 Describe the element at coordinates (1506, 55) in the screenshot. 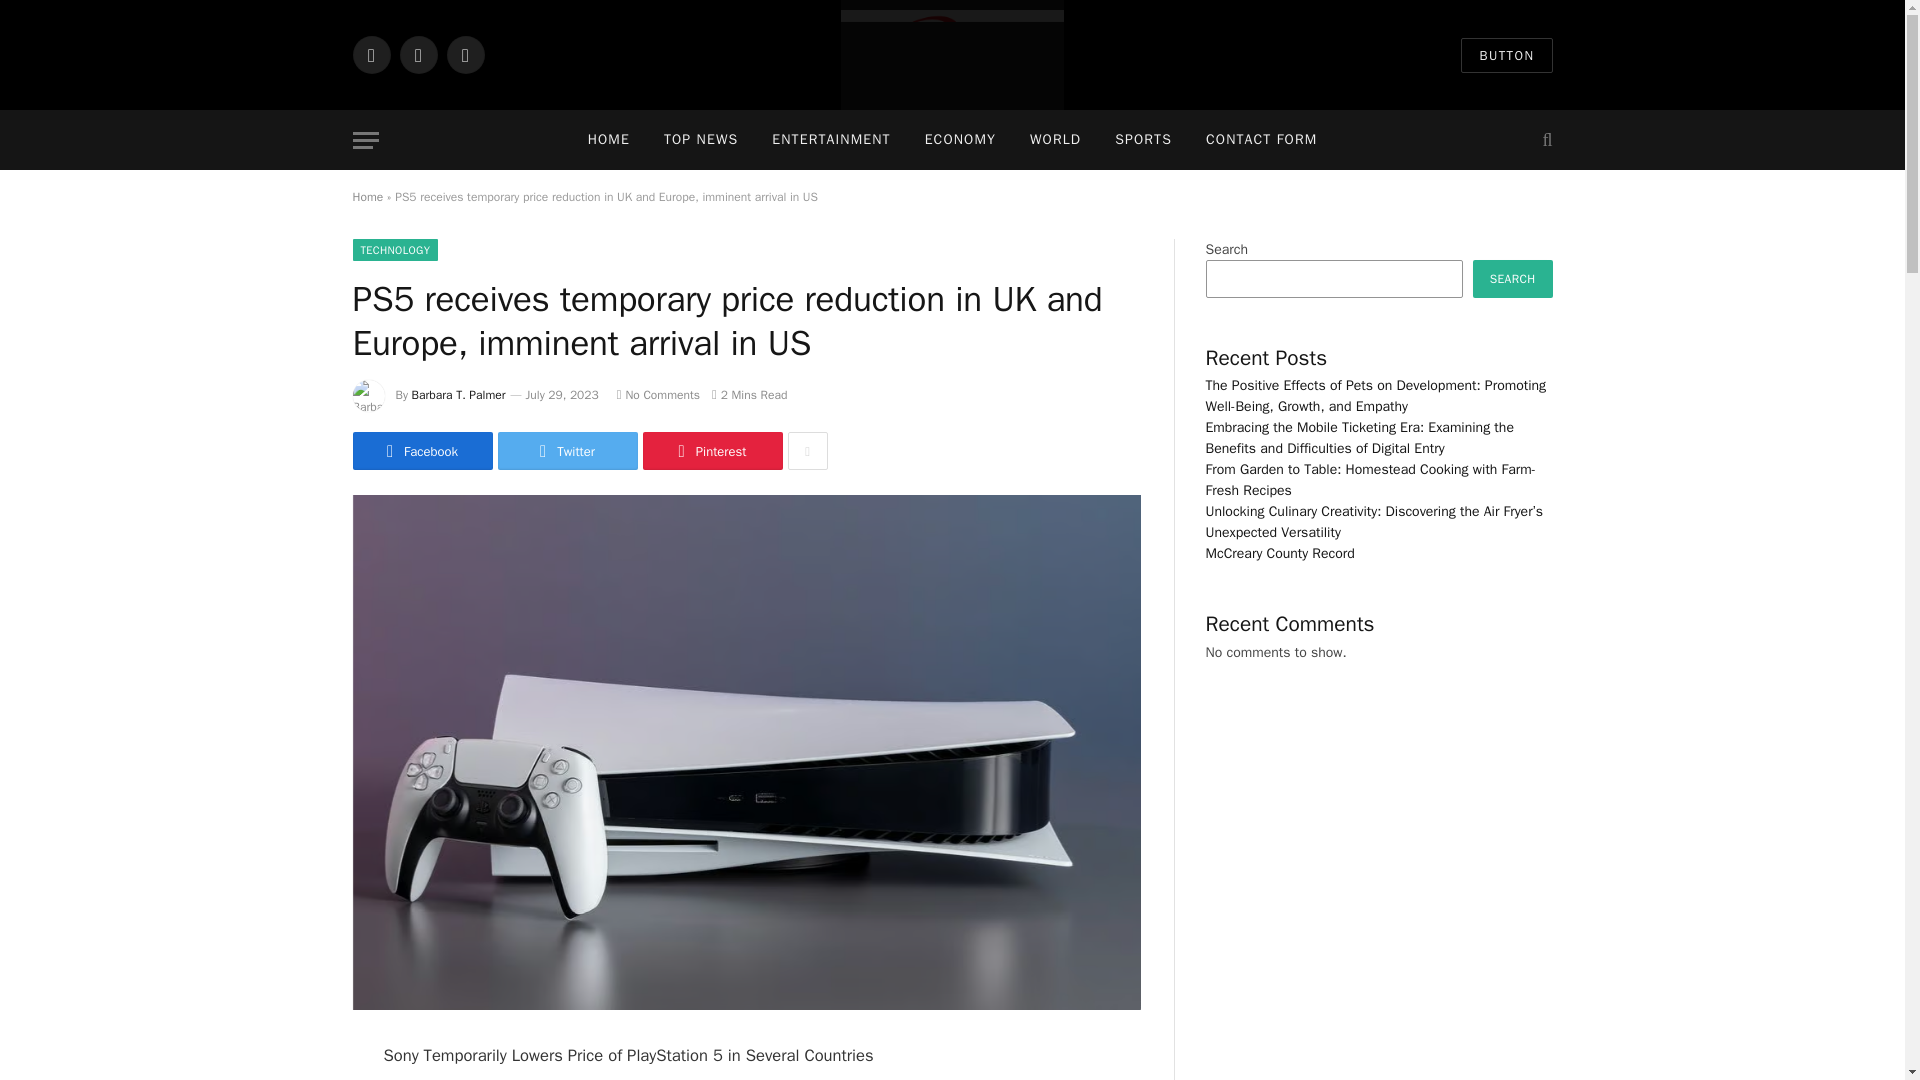

I see `BUTTON` at that location.